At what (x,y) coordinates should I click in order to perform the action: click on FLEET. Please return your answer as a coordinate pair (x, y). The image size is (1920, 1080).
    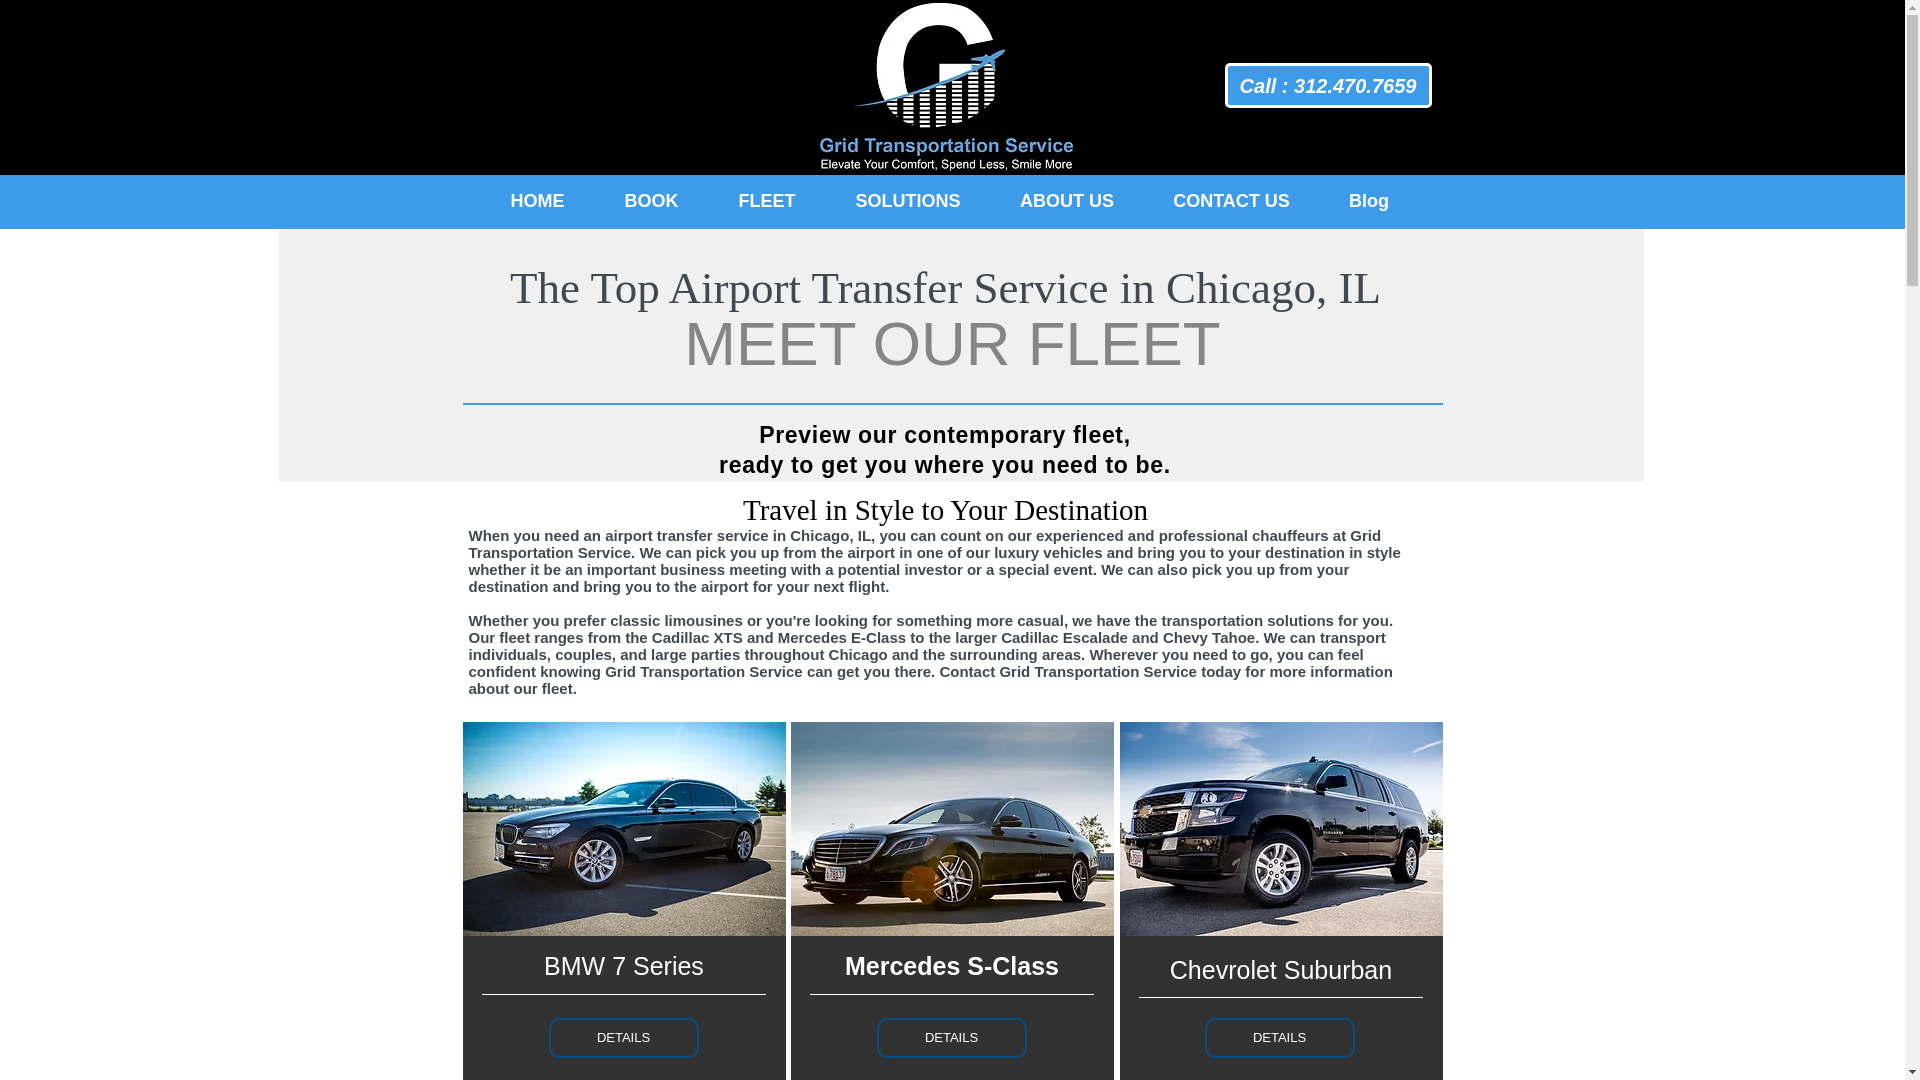
    Looking at the image, I should click on (766, 201).